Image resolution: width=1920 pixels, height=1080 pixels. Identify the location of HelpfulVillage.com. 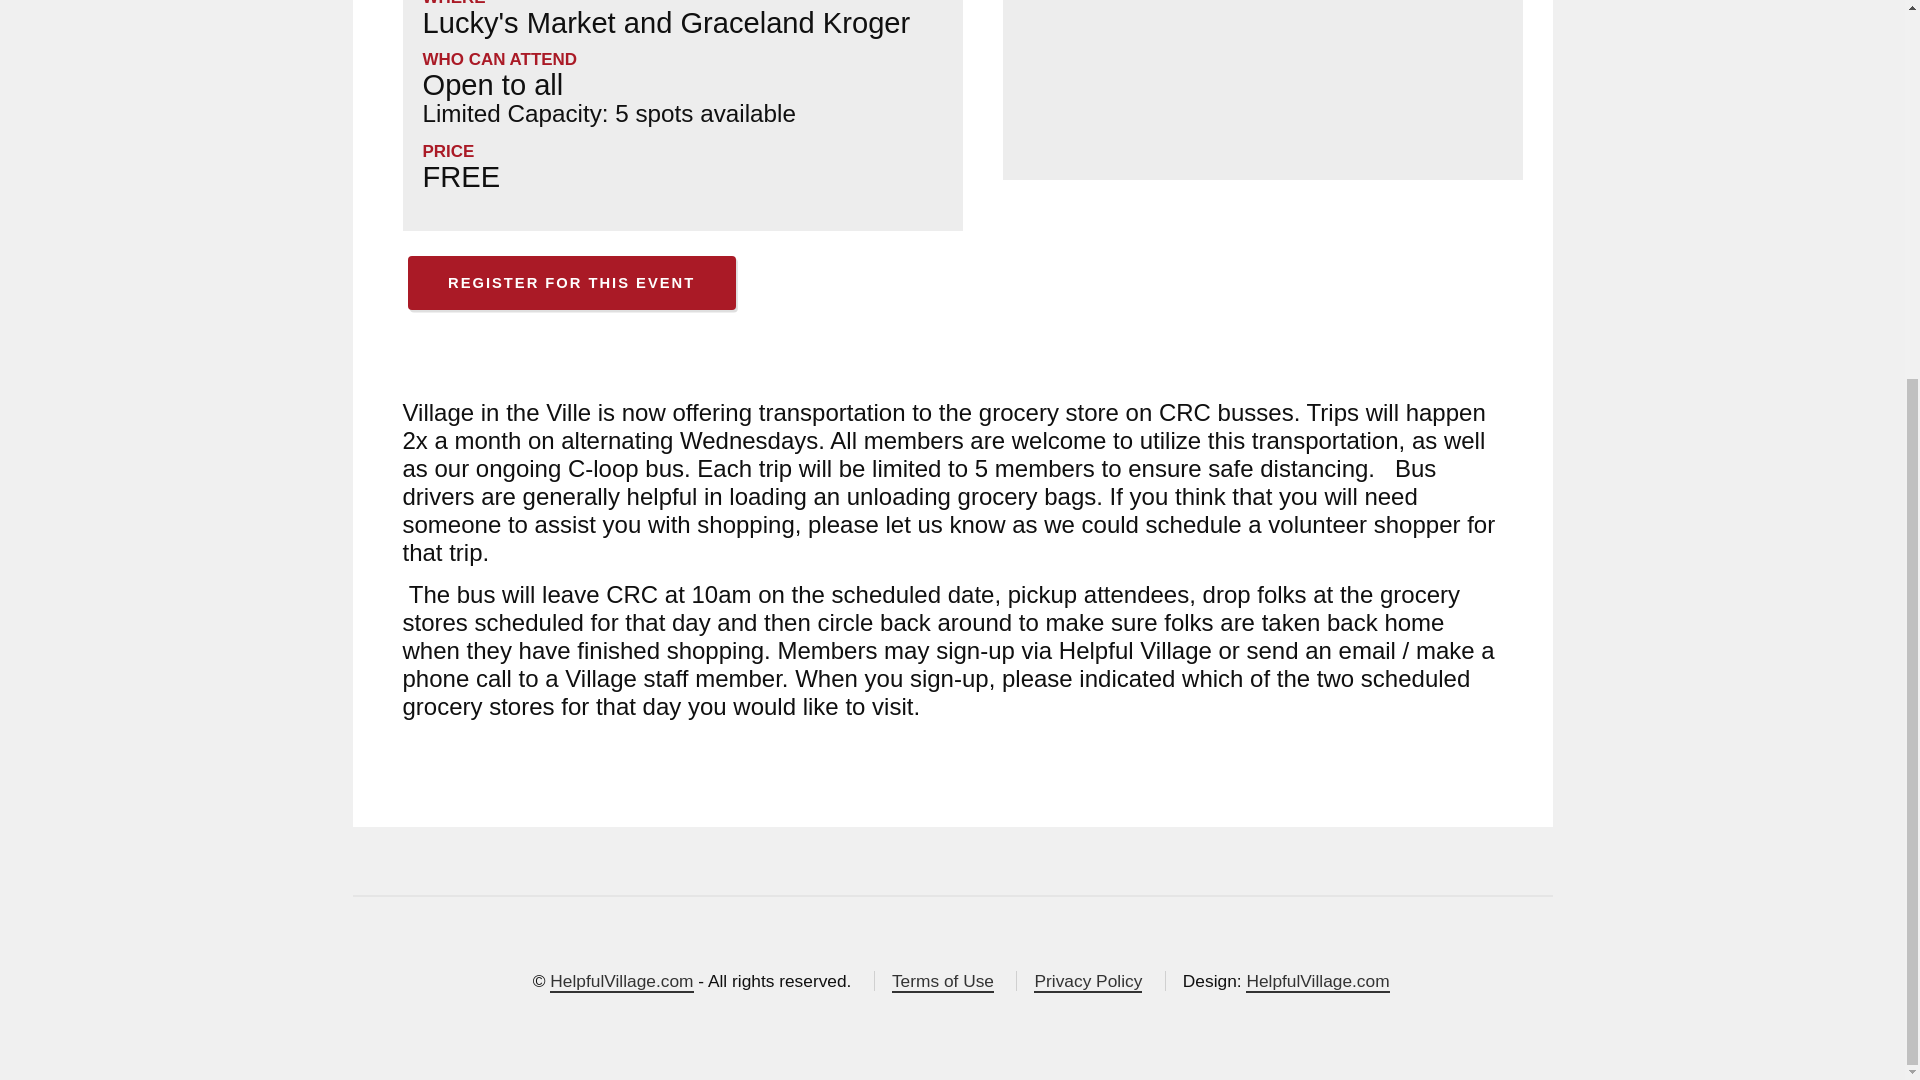
(621, 981).